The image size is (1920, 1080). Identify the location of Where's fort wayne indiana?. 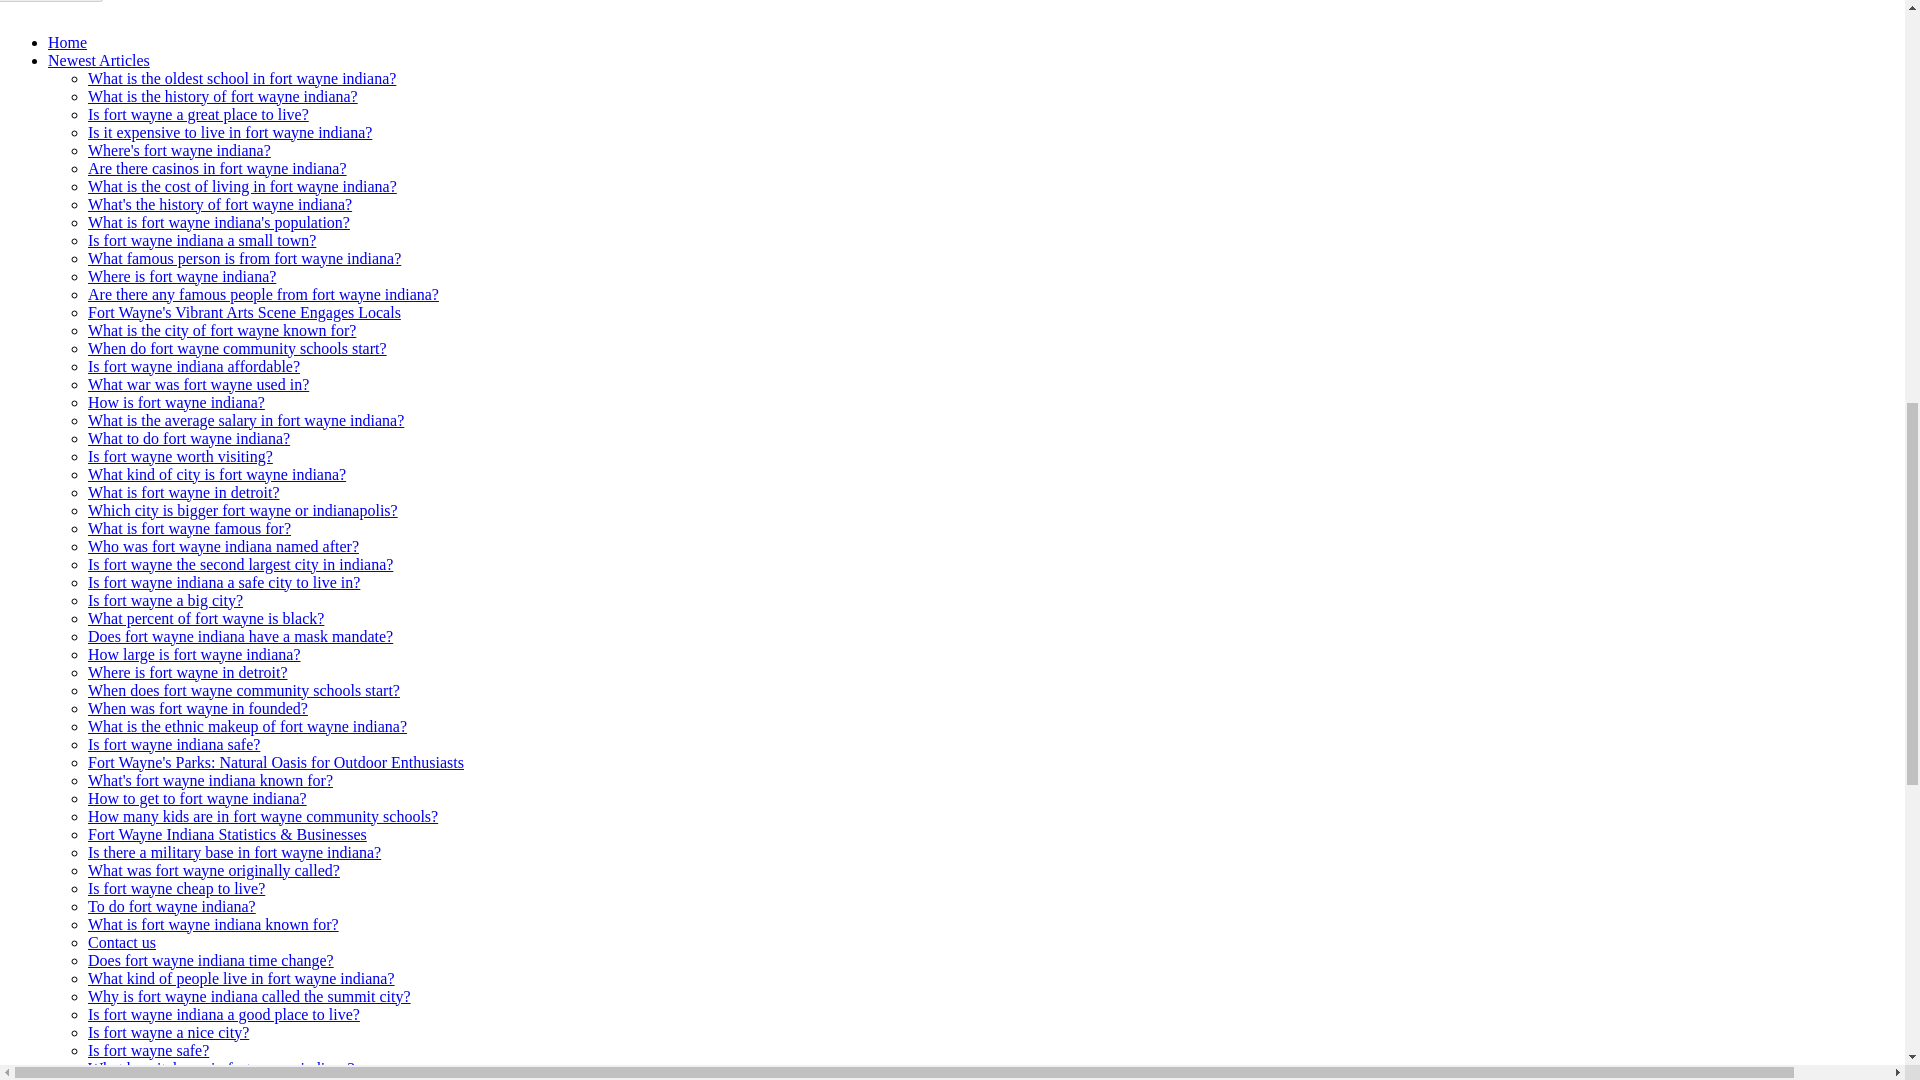
(179, 150).